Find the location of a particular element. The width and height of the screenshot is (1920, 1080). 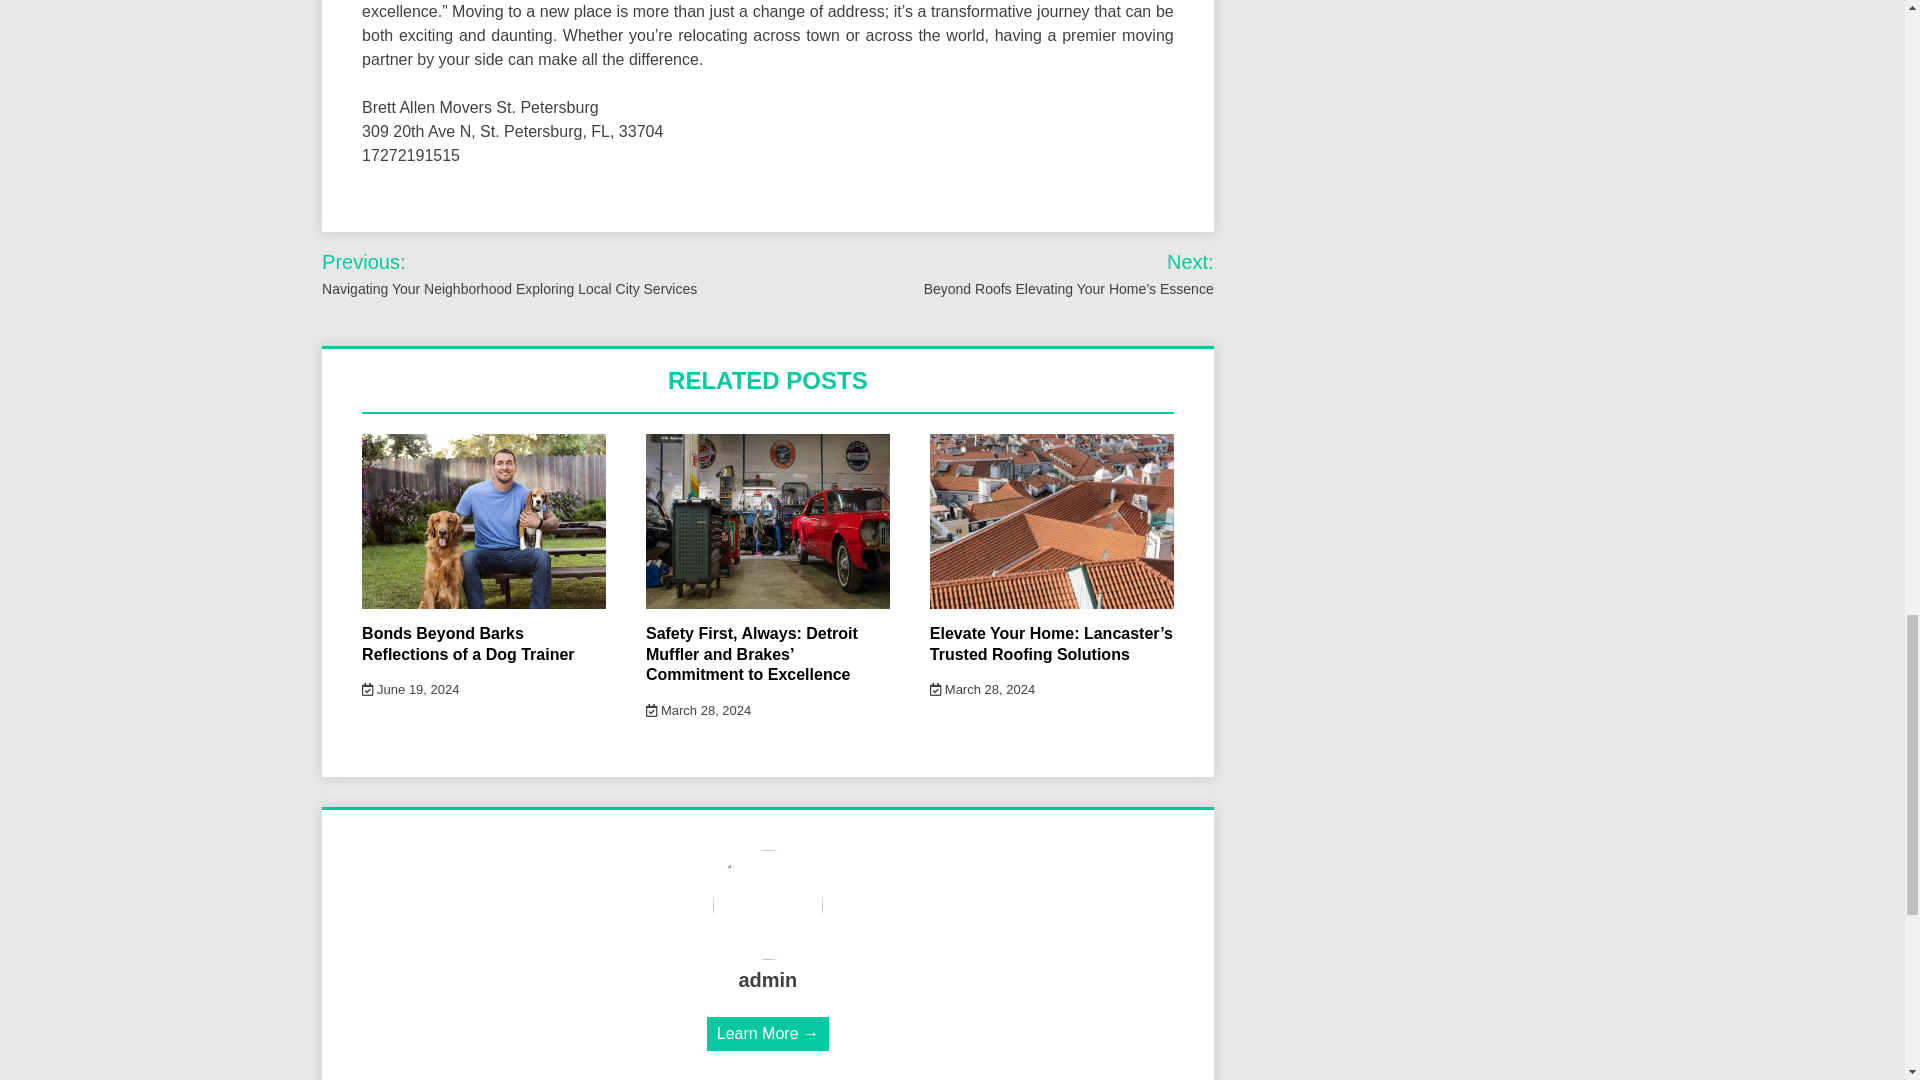

June 19, 2024 is located at coordinates (410, 688).